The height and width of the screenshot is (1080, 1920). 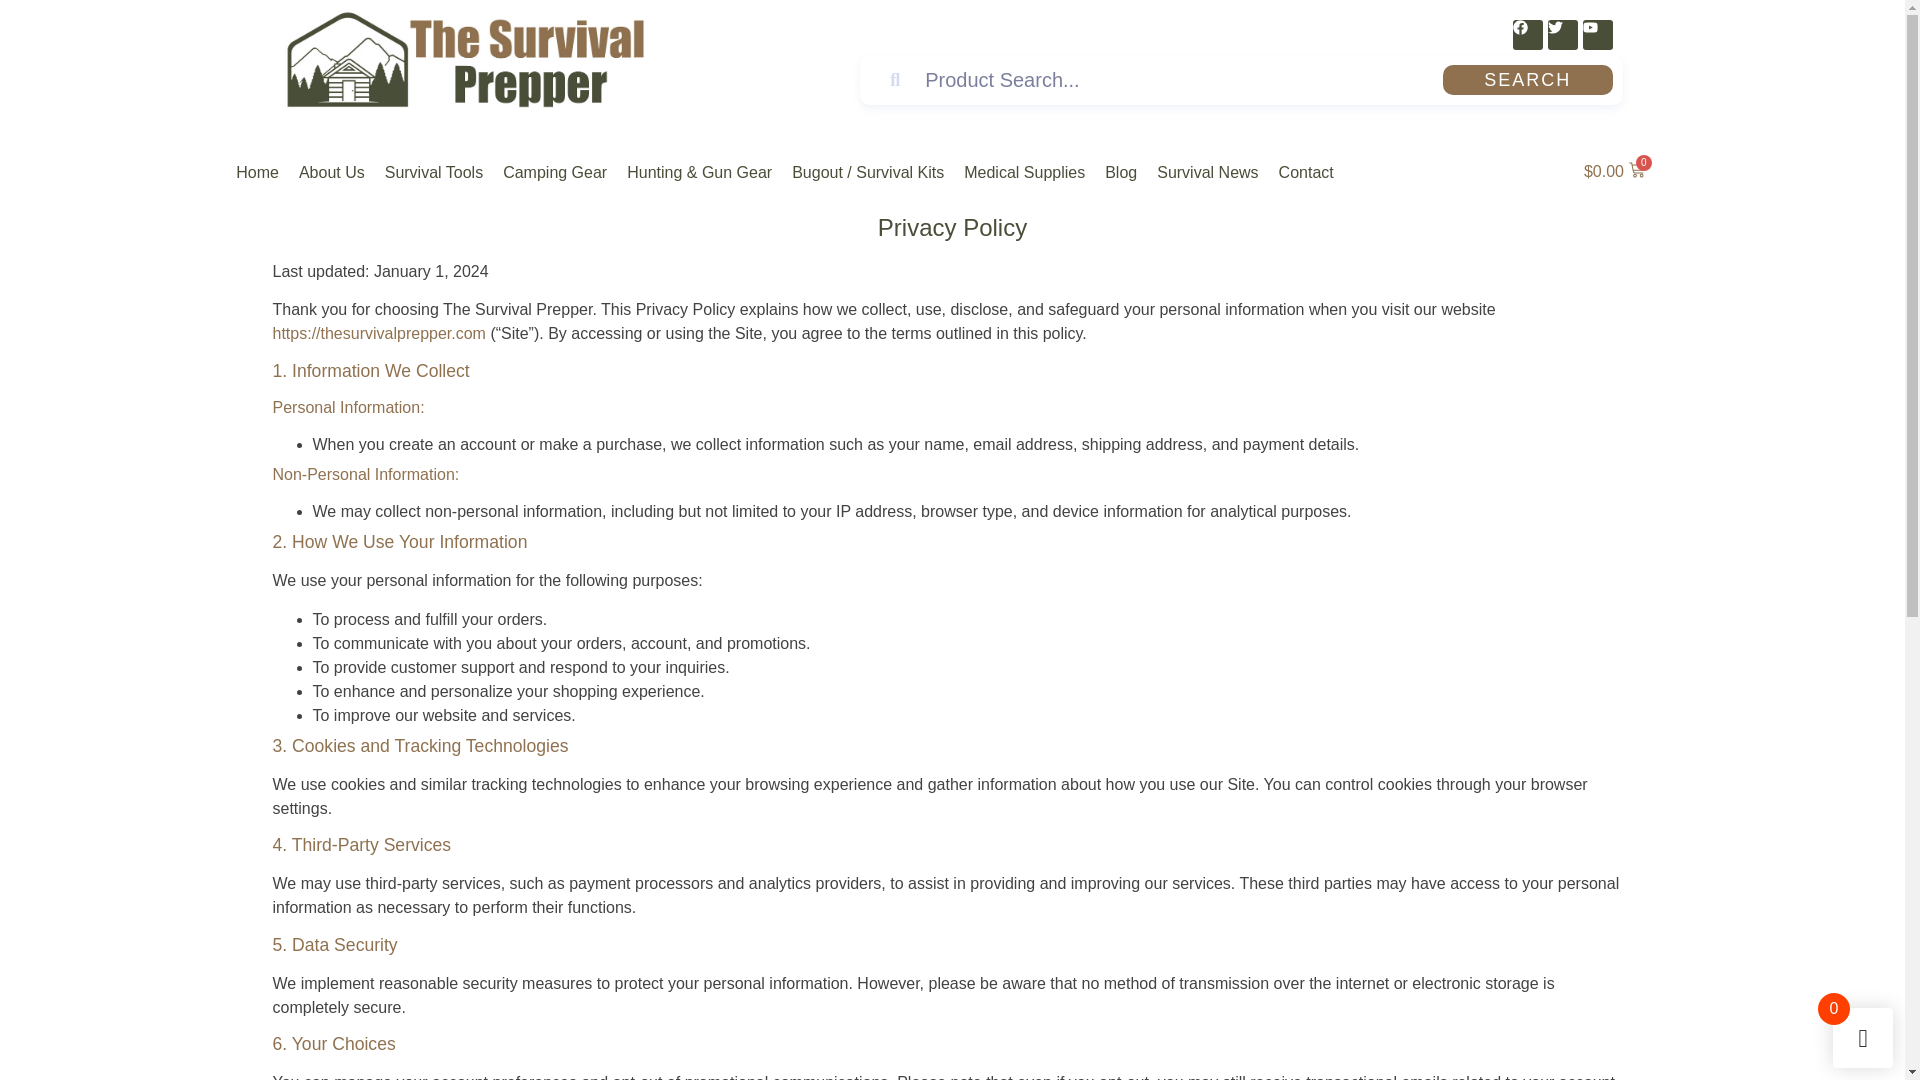 I want to click on Survival News, so click(x=1207, y=172).